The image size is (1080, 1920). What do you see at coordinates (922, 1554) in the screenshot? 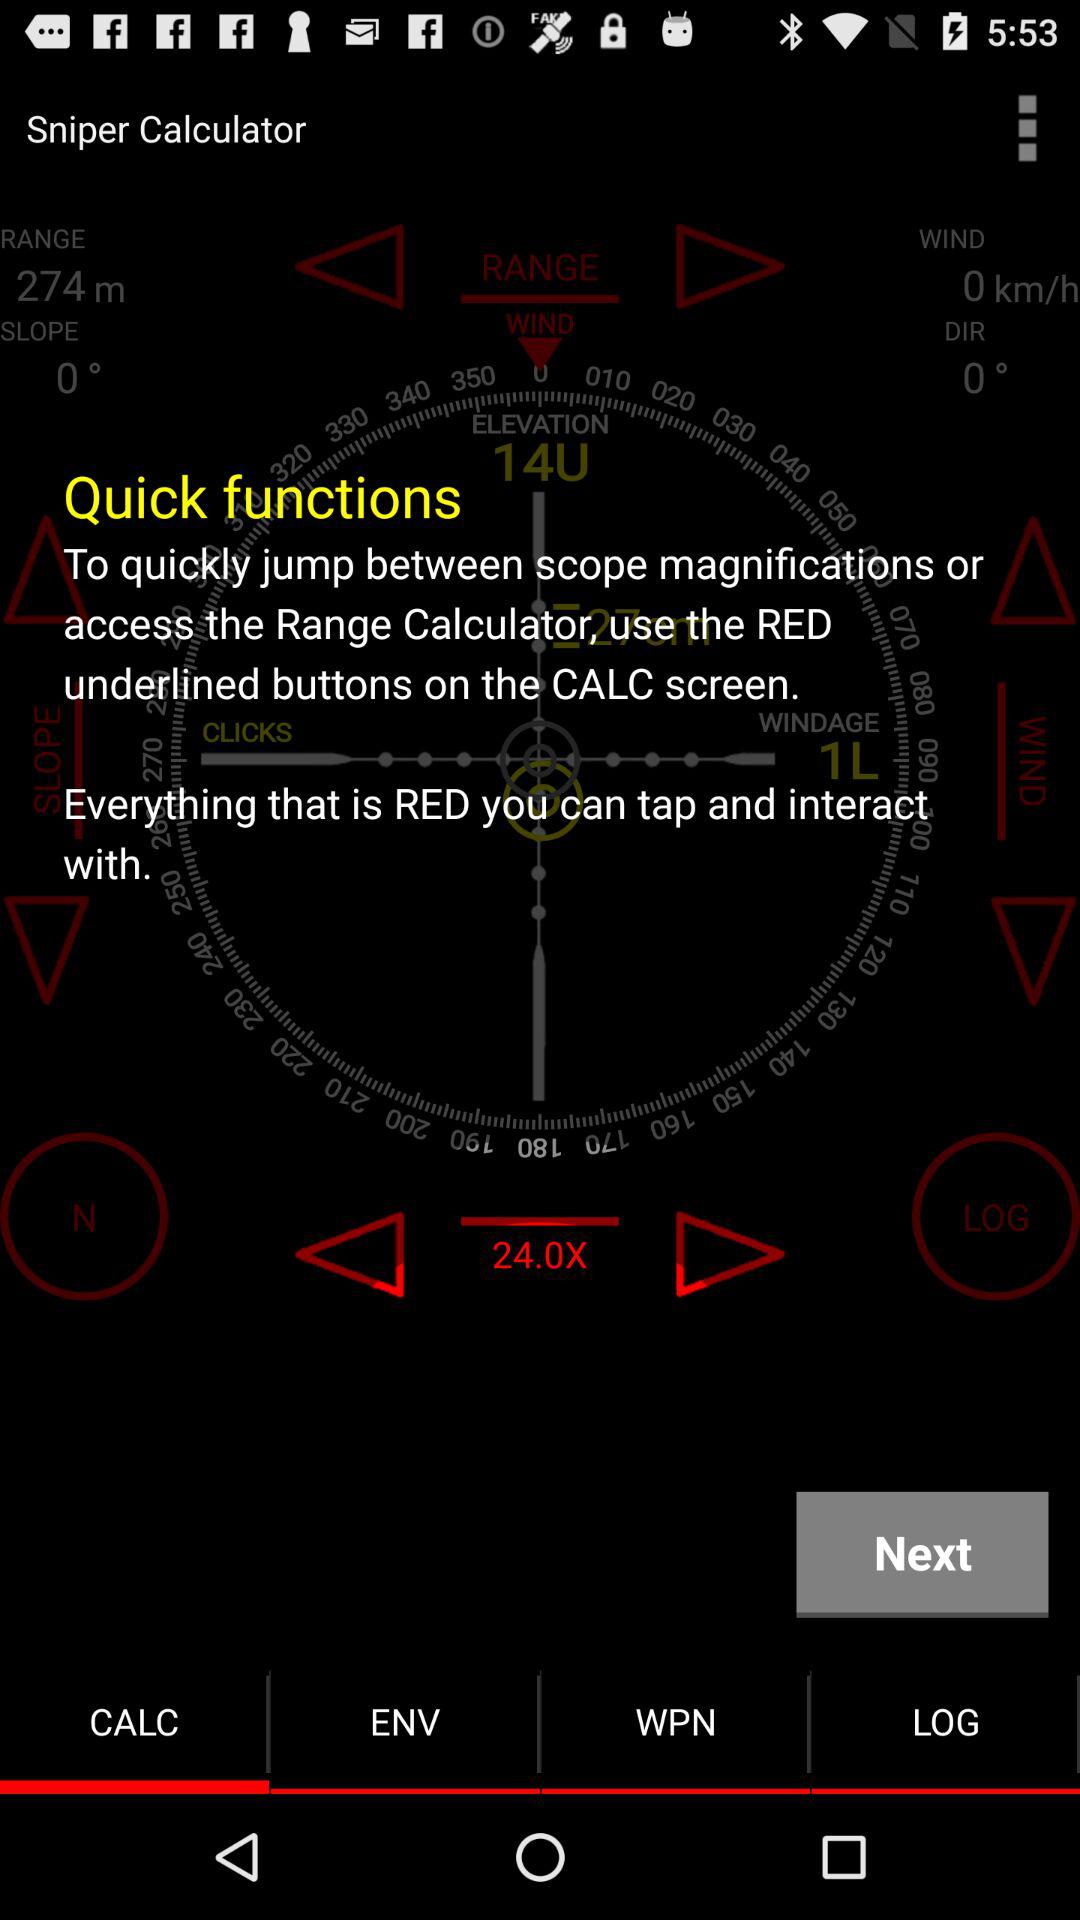
I see `flip until the next icon` at bounding box center [922, 1554].